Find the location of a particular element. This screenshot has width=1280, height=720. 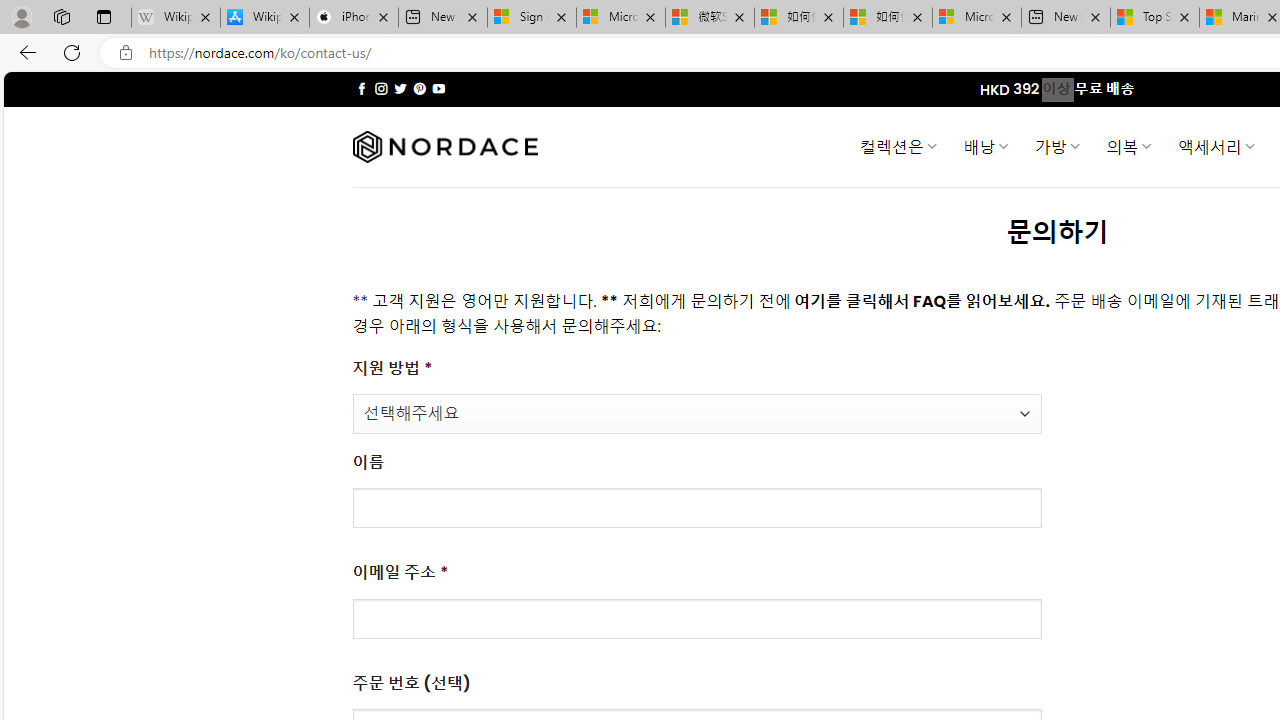

Microsoft Services Agreement is located at coordinates (621, 18).